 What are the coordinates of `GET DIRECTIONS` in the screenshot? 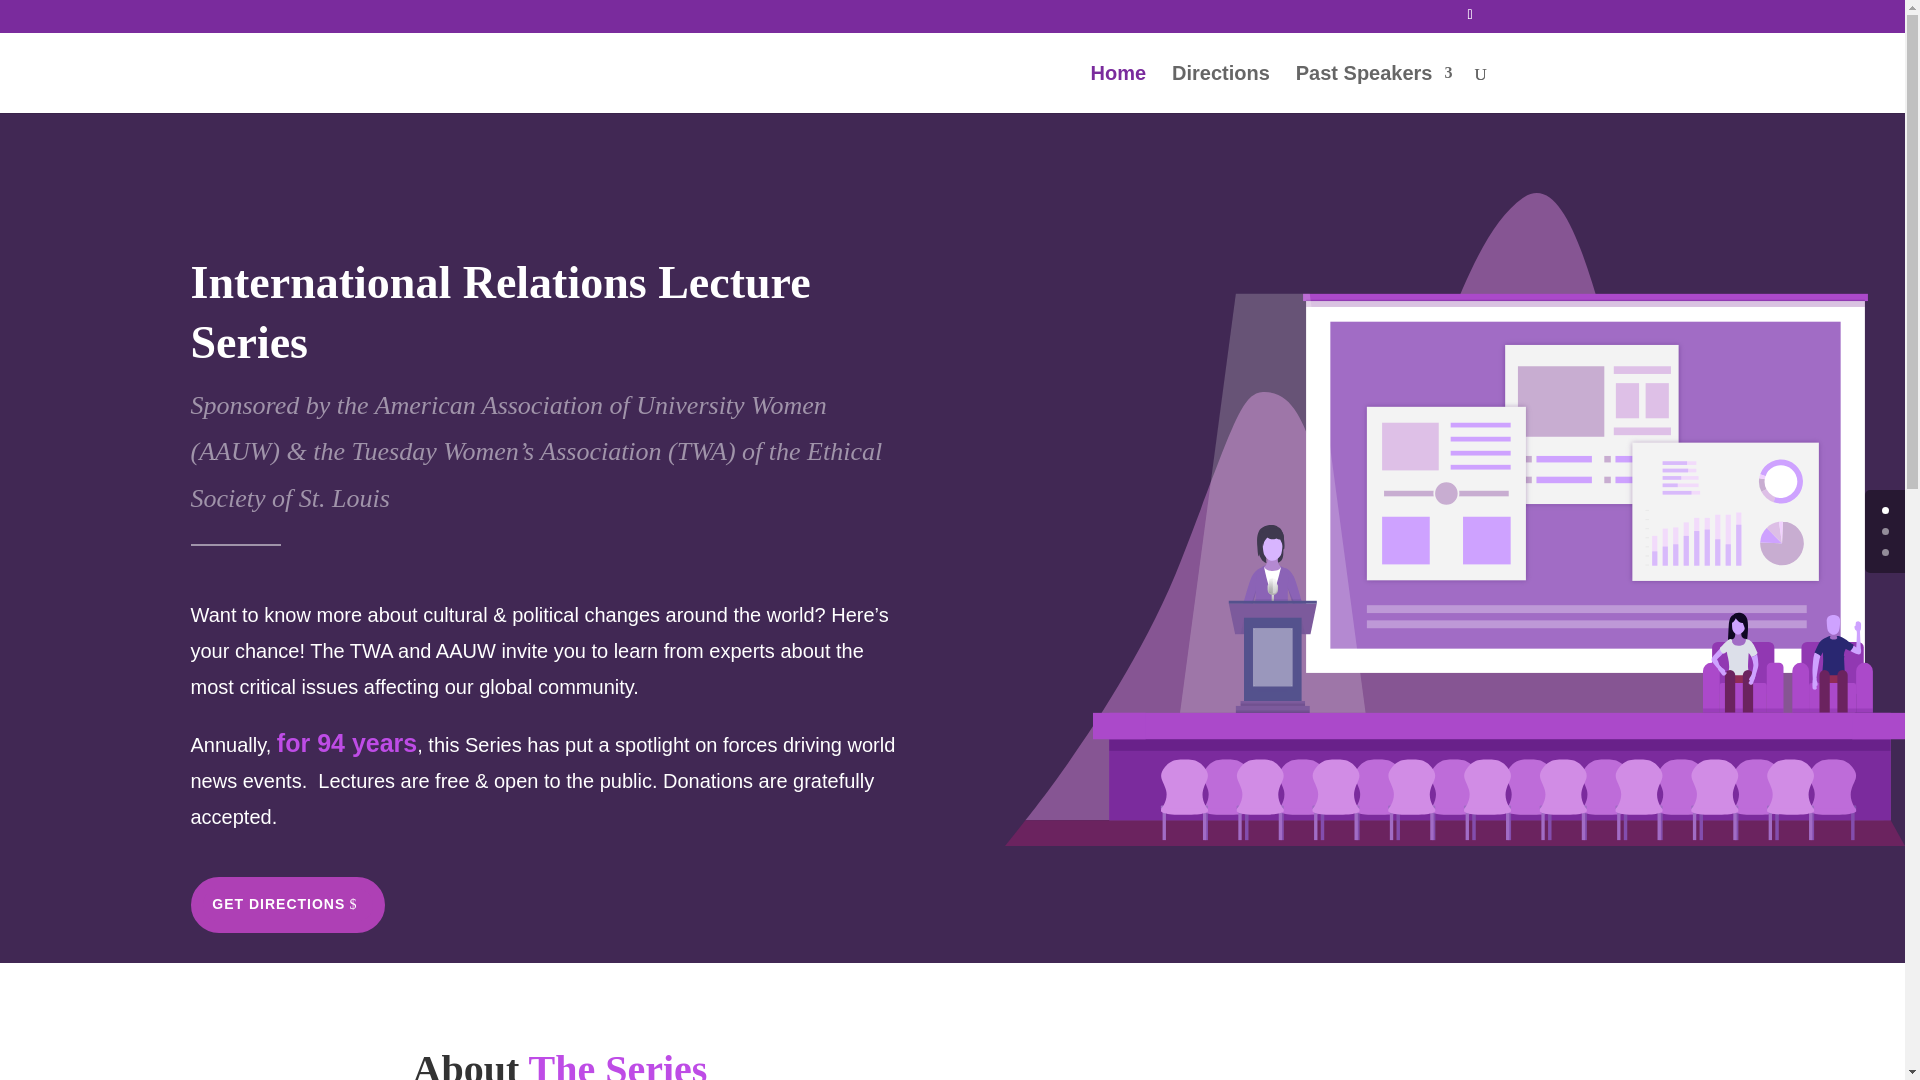 It's located at (288, 904).